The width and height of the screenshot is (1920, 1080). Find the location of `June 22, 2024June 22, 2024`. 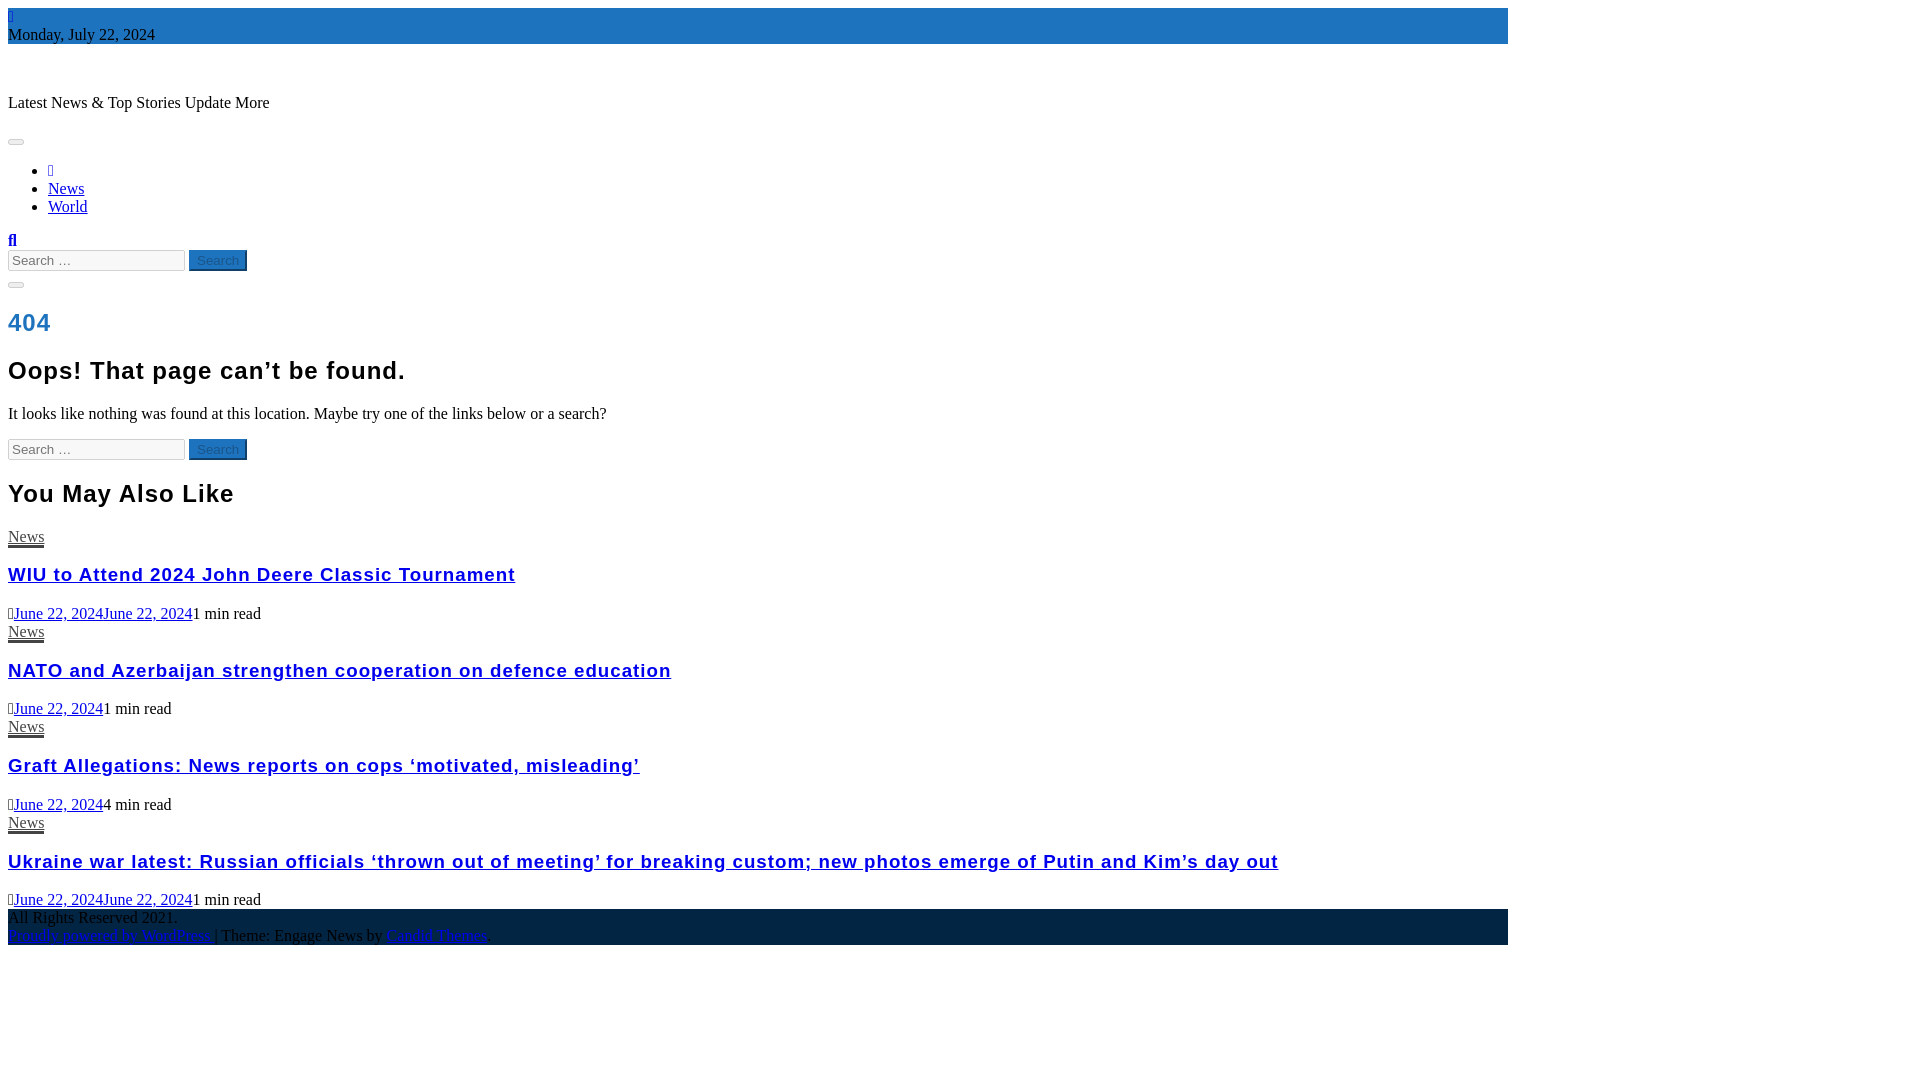

June 22, 2024June 22, 2024 is located at coordinates (103, 900).